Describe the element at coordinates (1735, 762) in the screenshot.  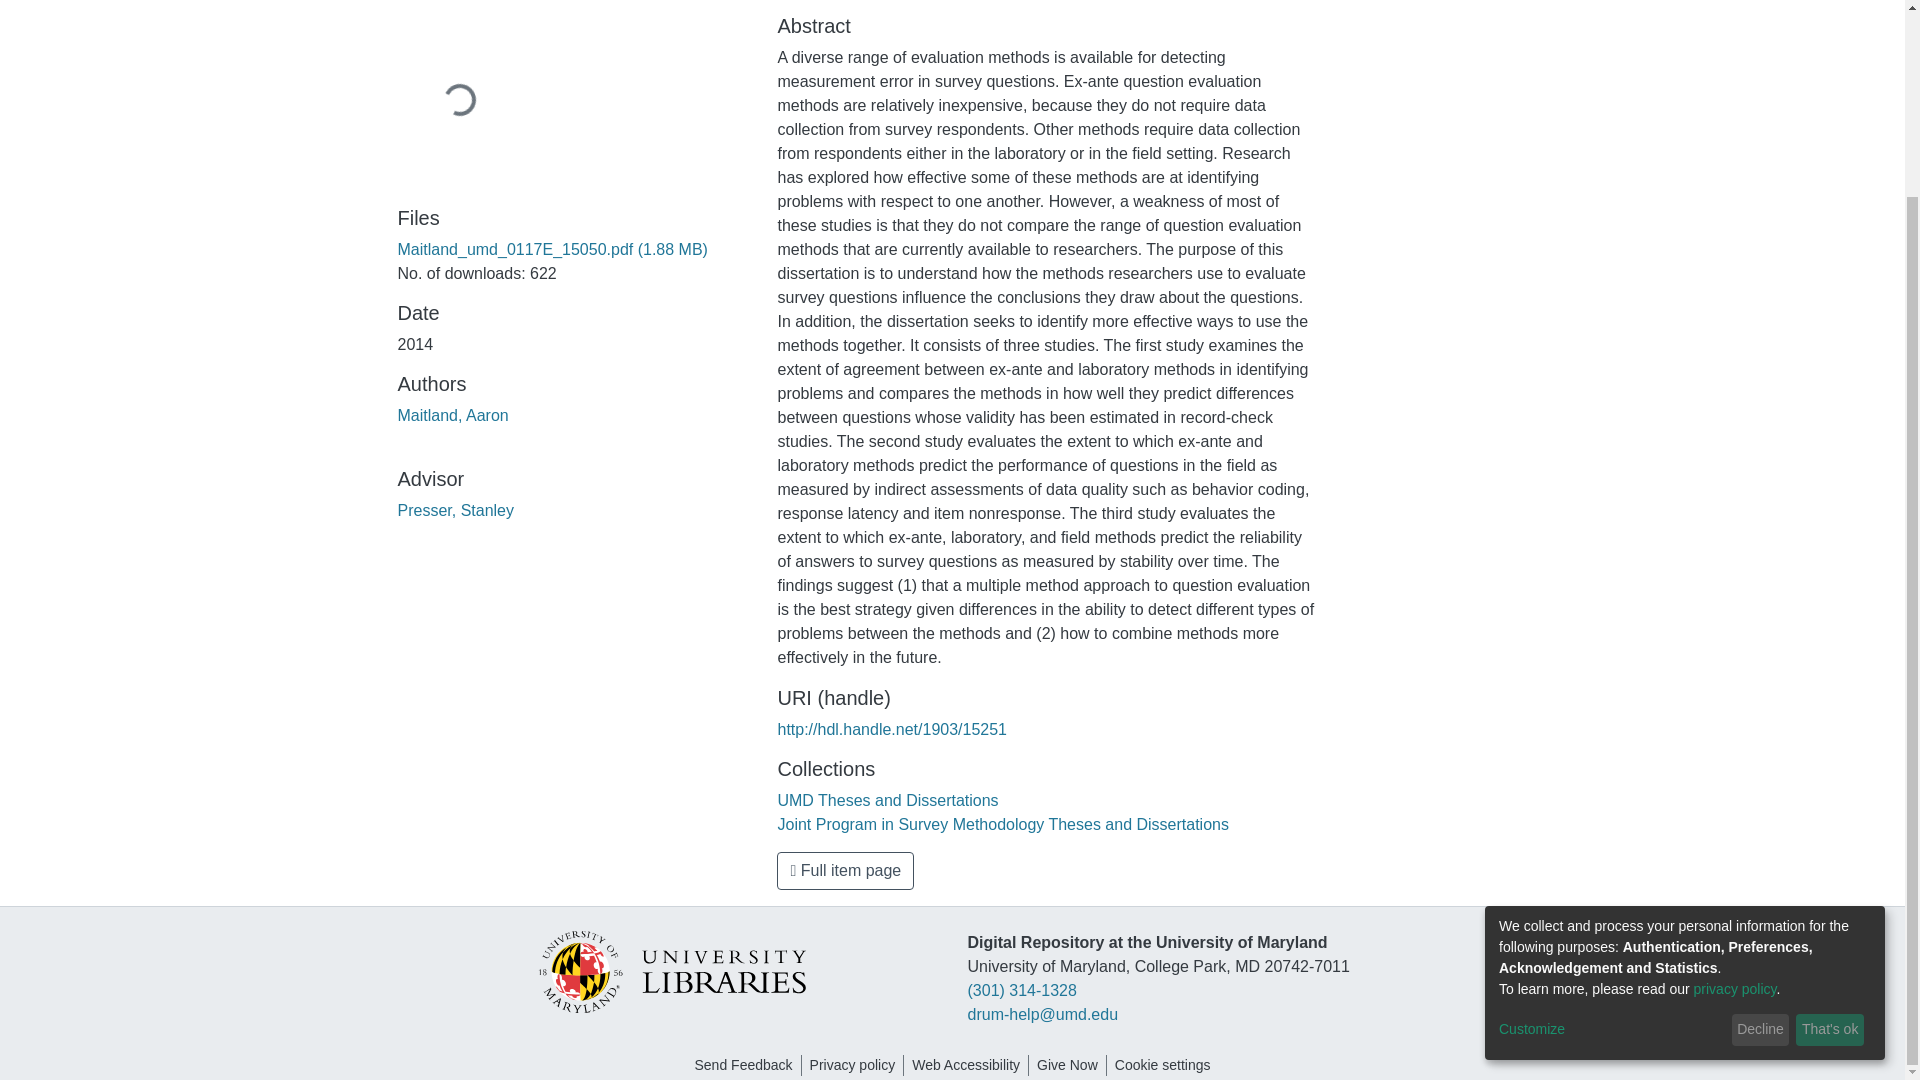
I see `privacy policy` at that location.